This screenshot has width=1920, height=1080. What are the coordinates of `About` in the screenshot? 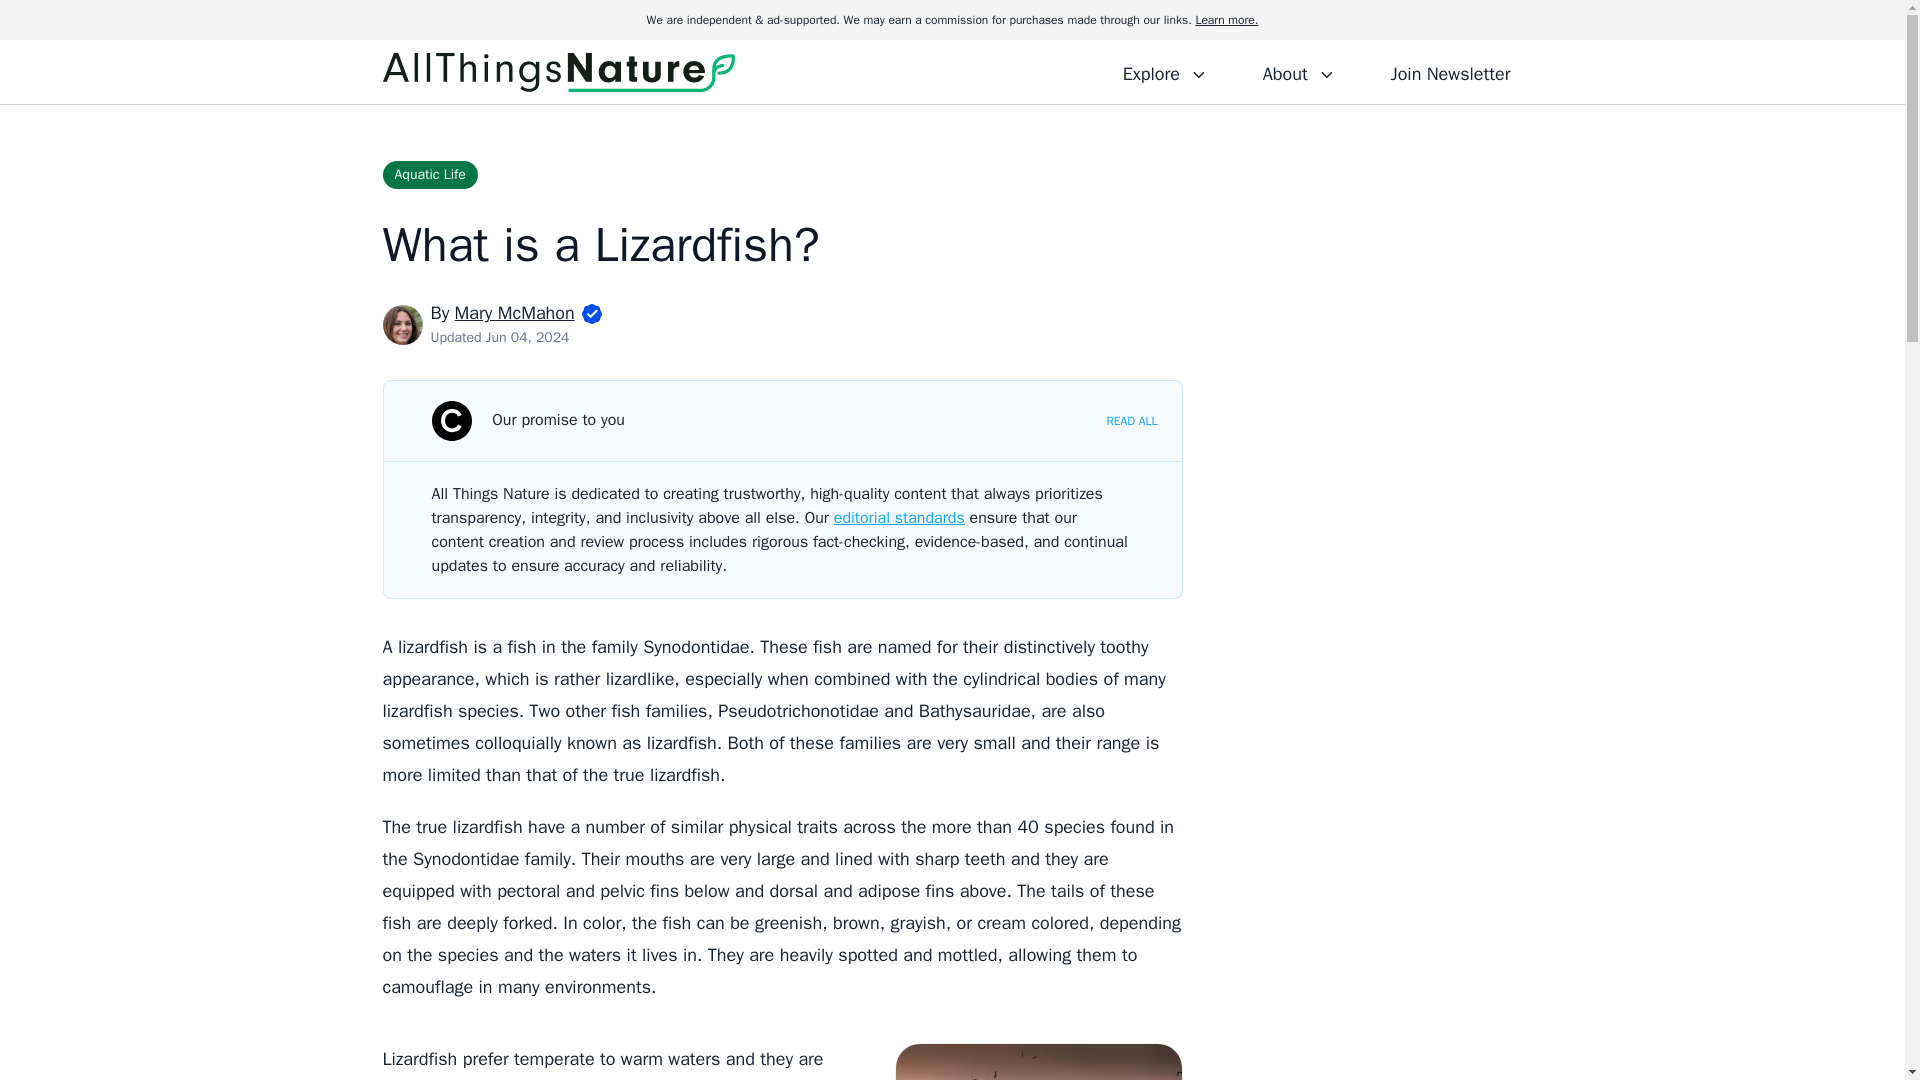 It's located at (1298, 71).